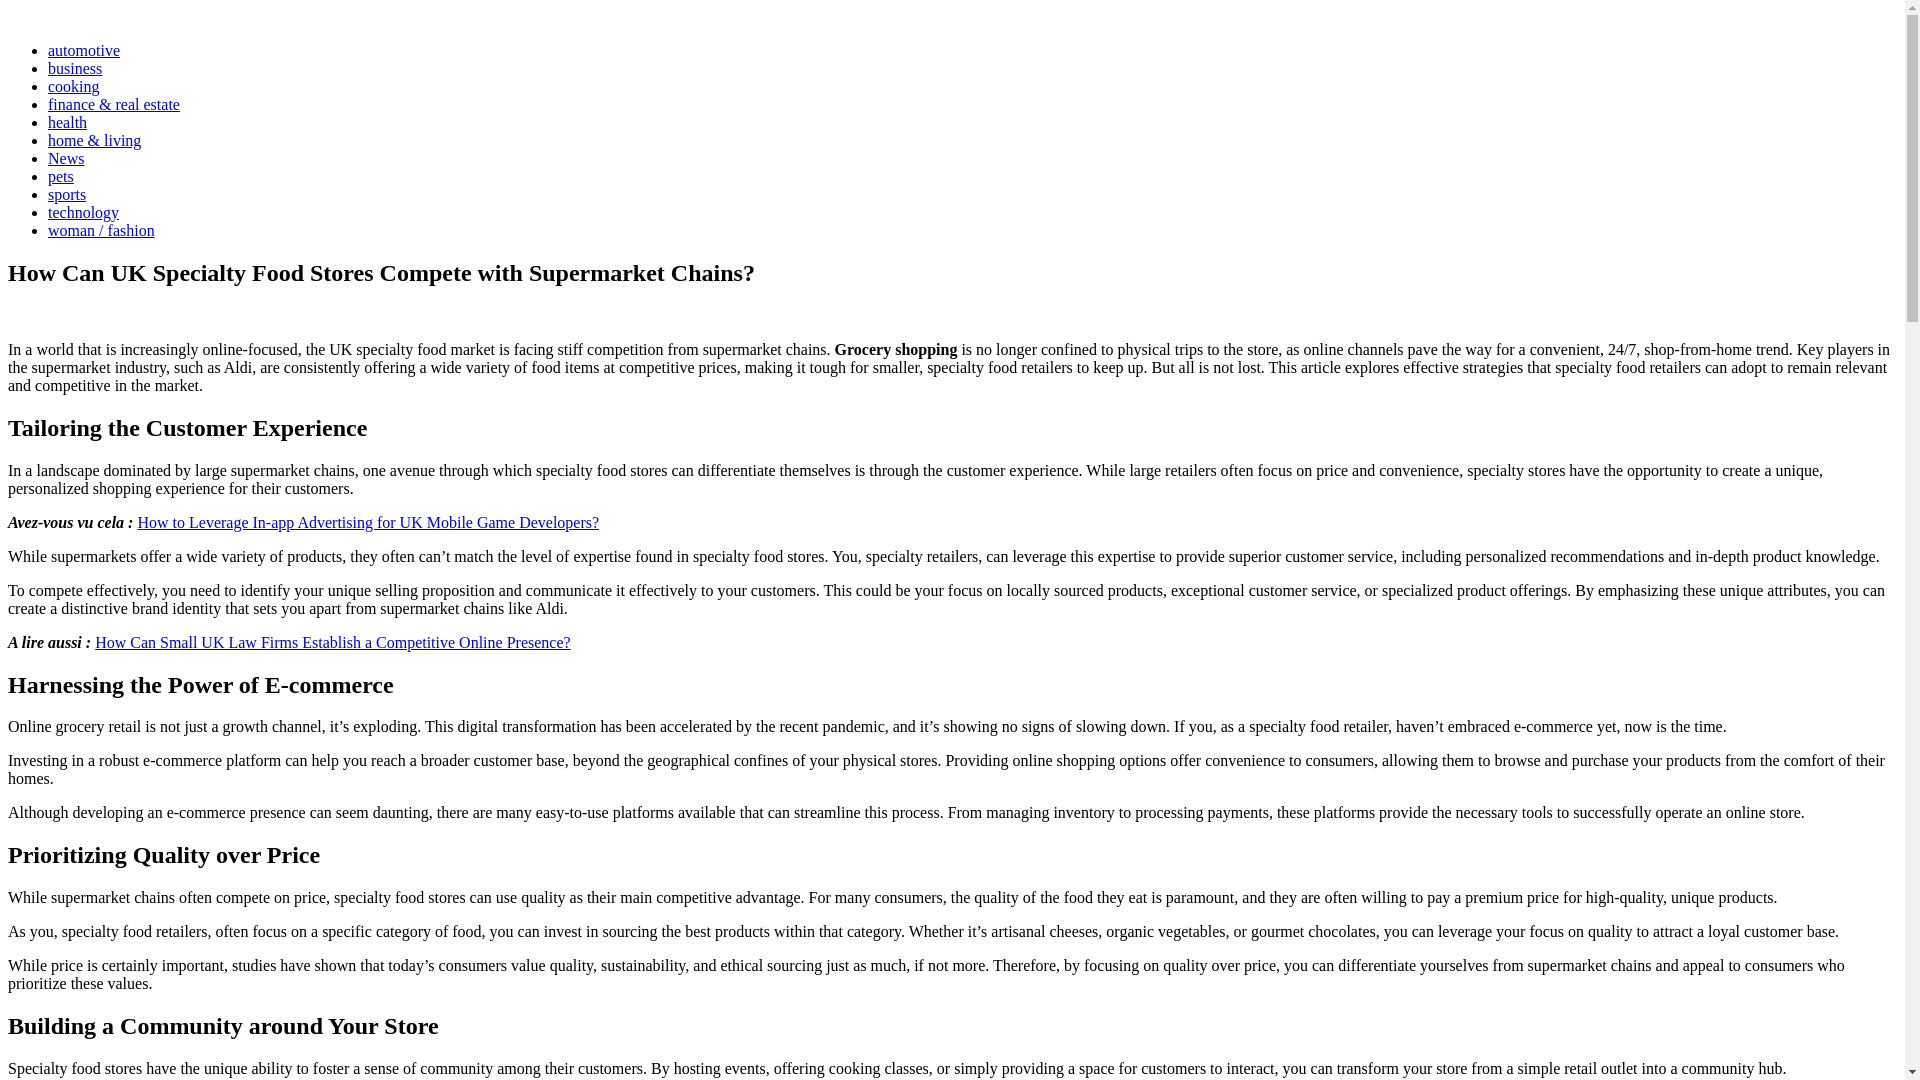 The width and height of the screenshot is (1920, 1080). What do you see at coordinates (67, 194) in the screenshot?
I see `sports` at bounding box center [67, 194].